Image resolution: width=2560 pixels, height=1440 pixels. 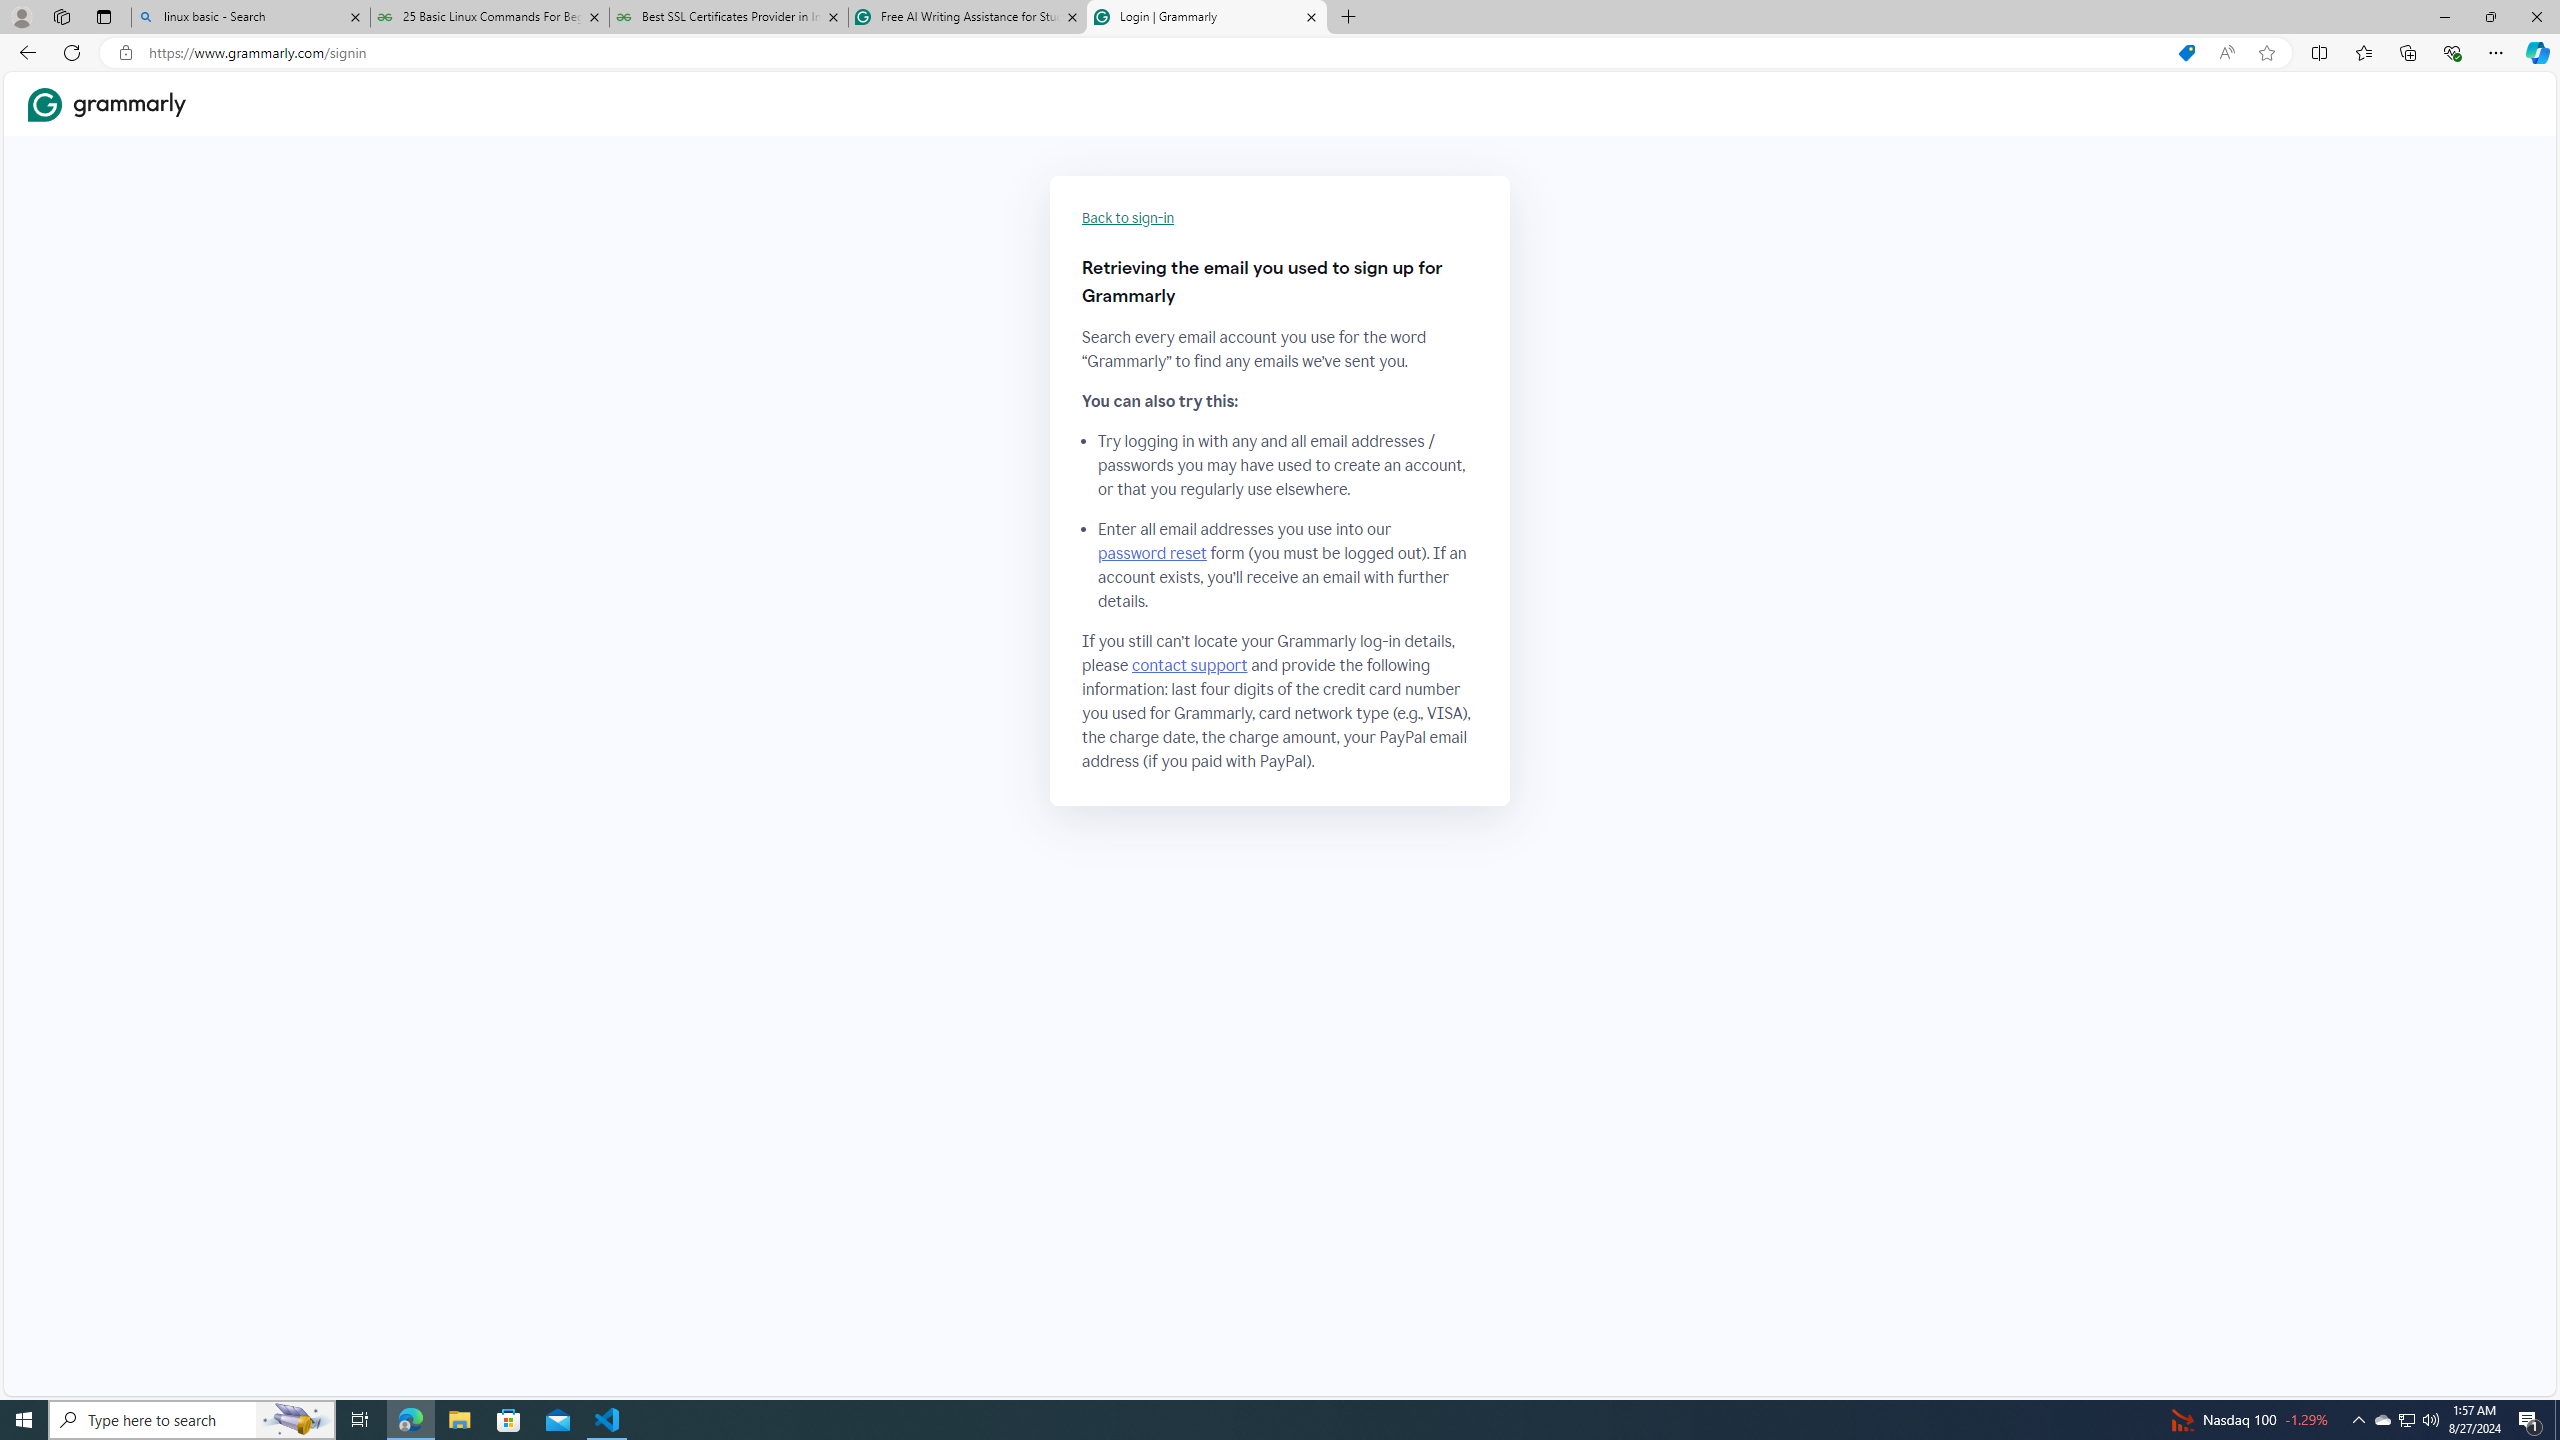 I want to click on Back to sign-in, so click(x=1128, y=218).